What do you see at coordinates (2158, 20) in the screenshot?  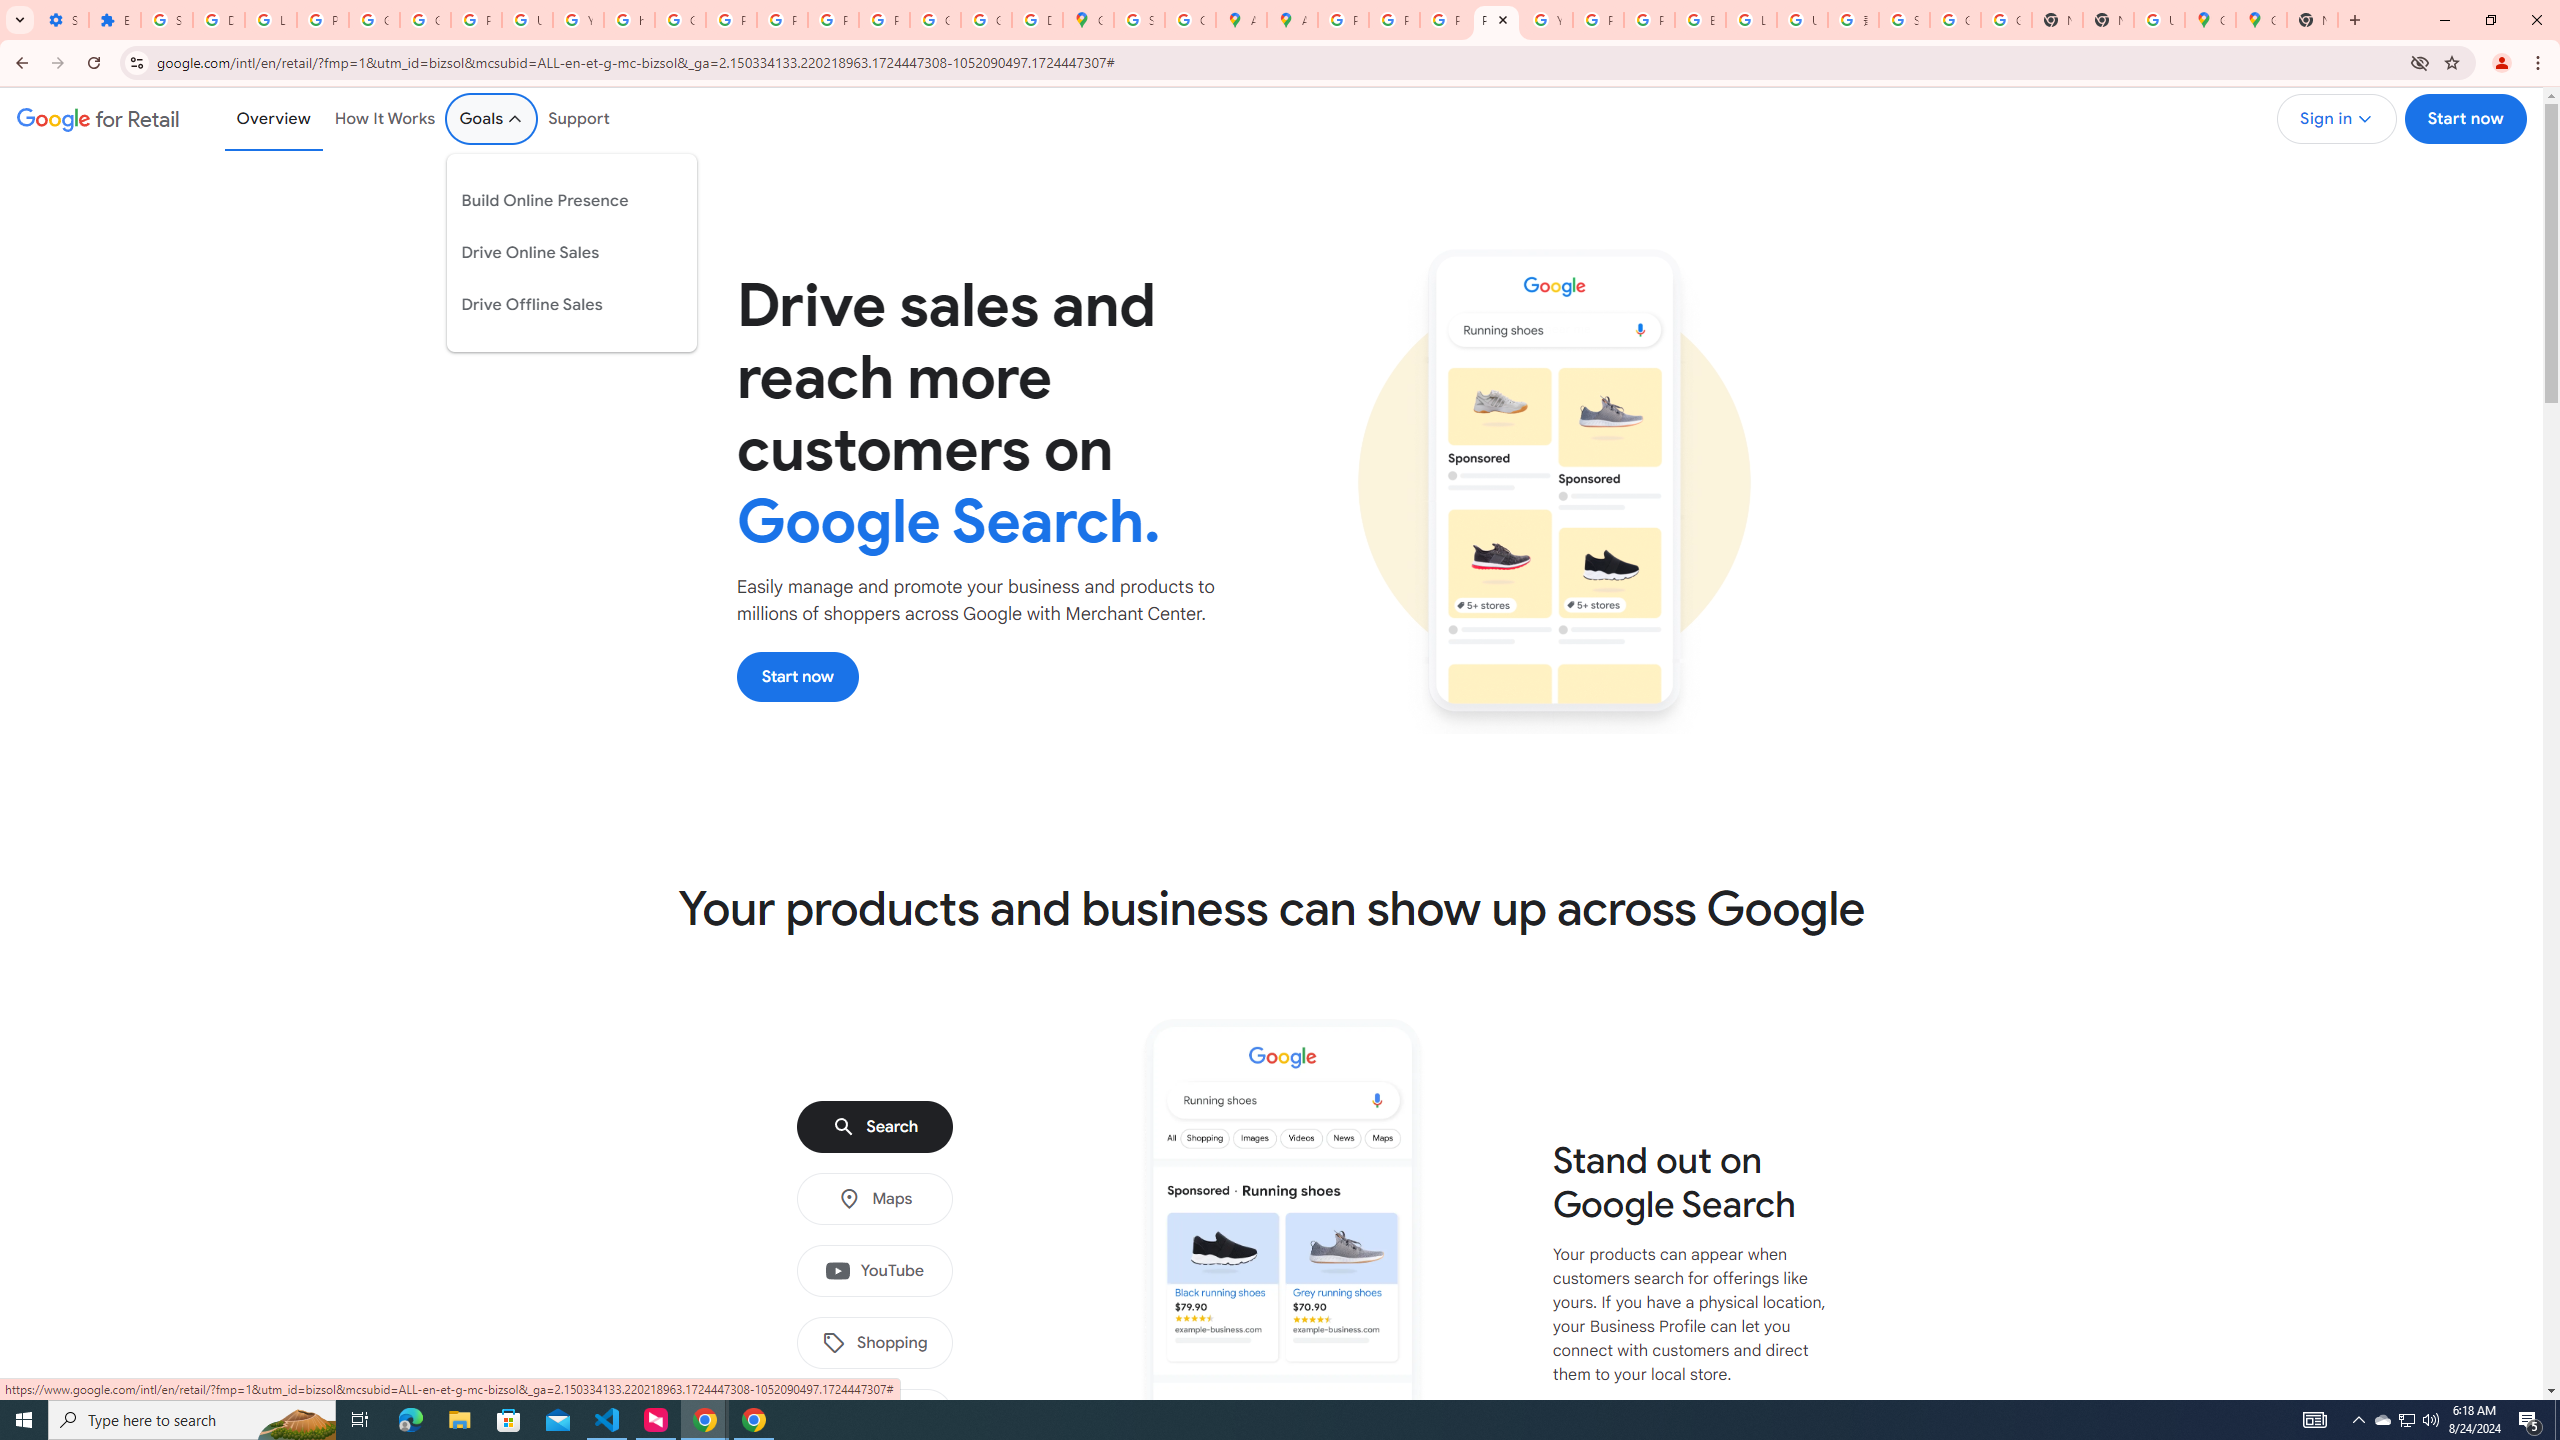 I see `Use Google Maps in Space - Google Maps Help` at bounding box center [2158, 20].